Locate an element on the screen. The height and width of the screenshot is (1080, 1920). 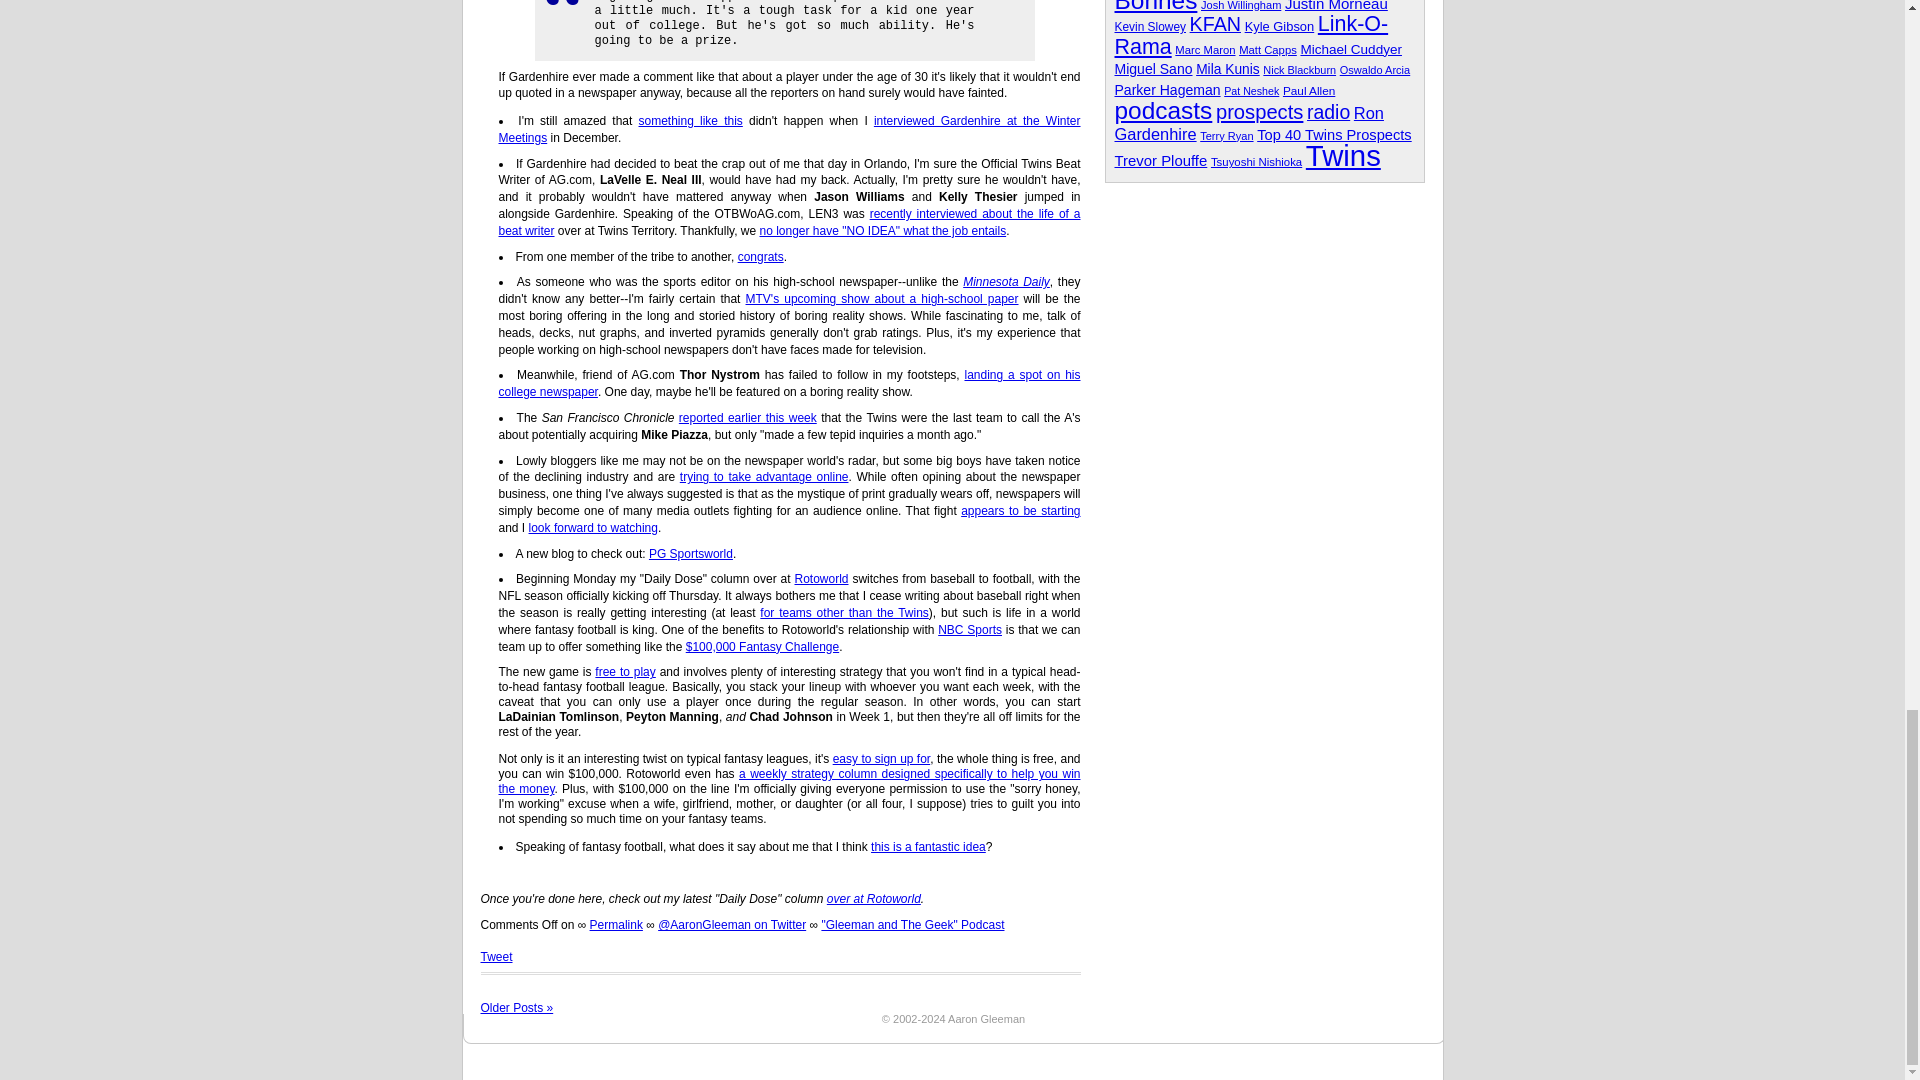
no longer have "NO IDEA" what the job entails is located at coordinates (883, 230).